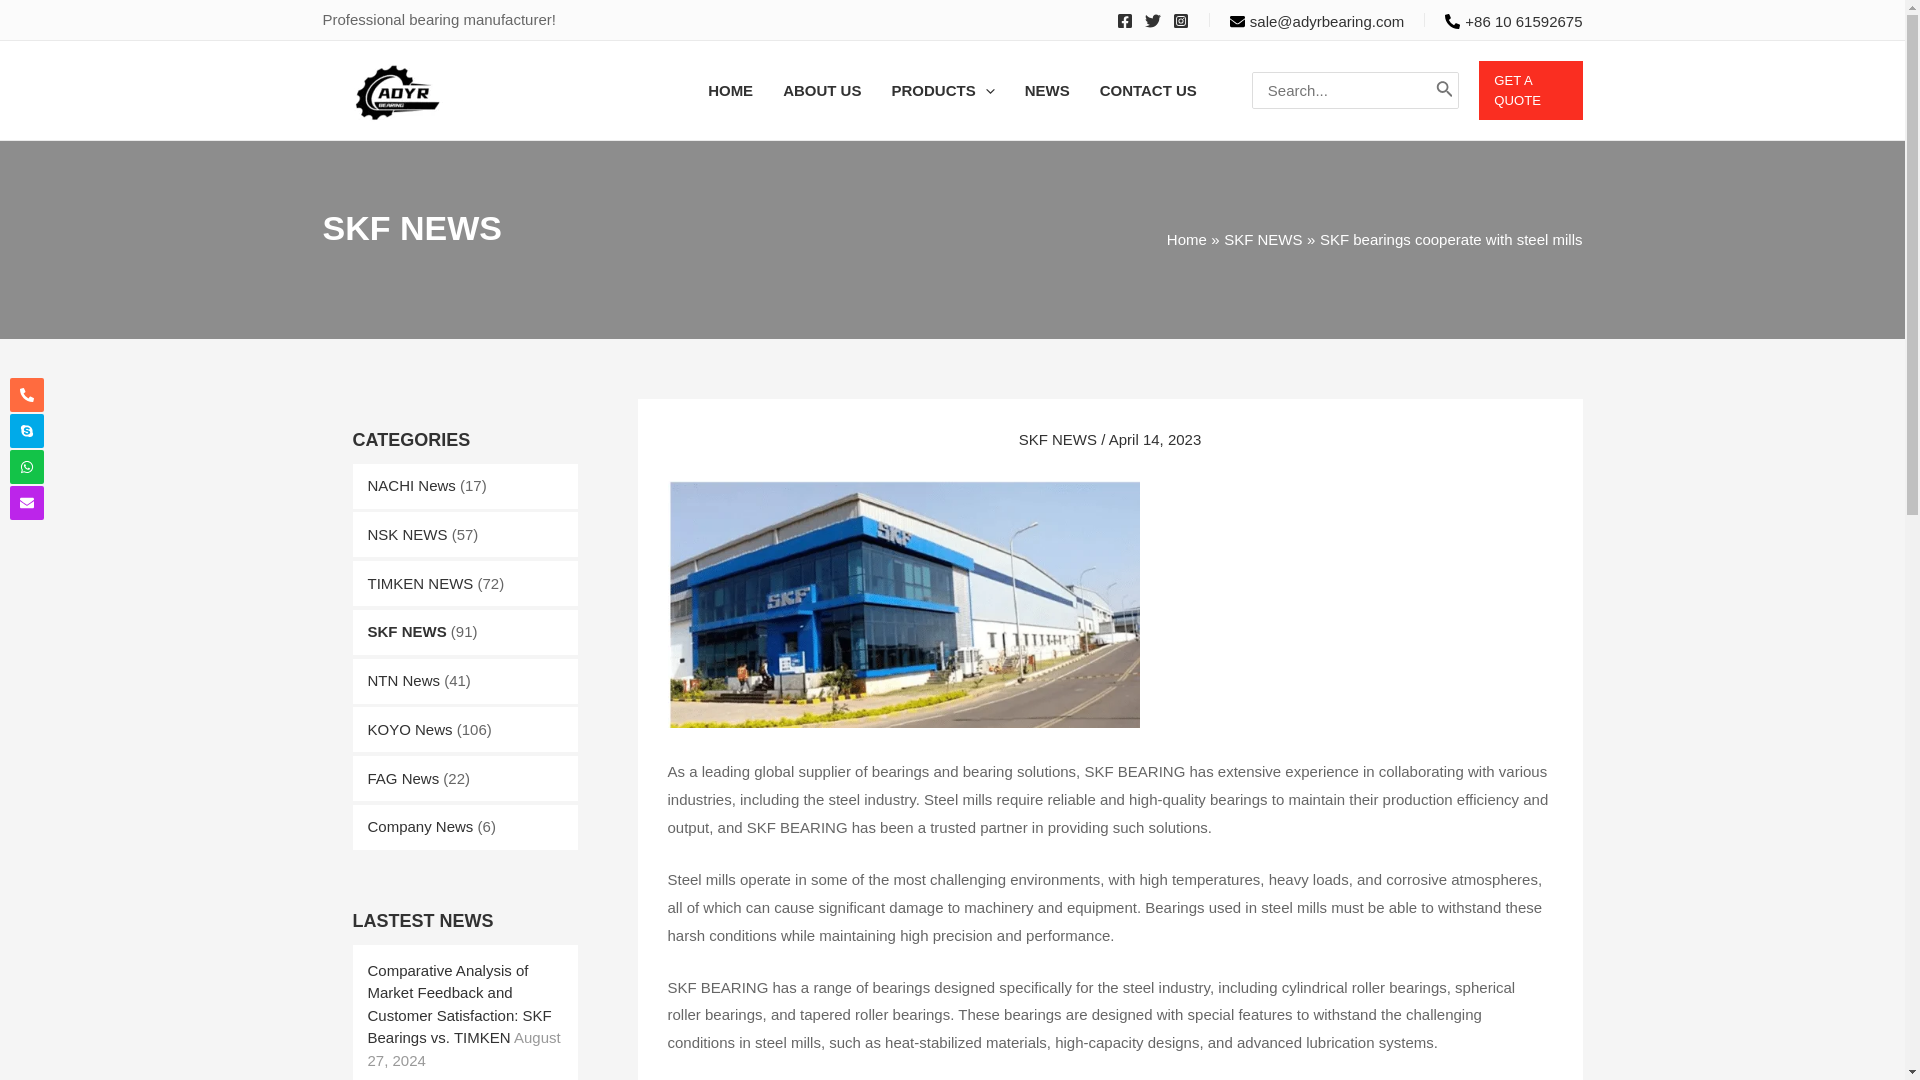  I want to click on CONTACT US, so click(1148, 91).